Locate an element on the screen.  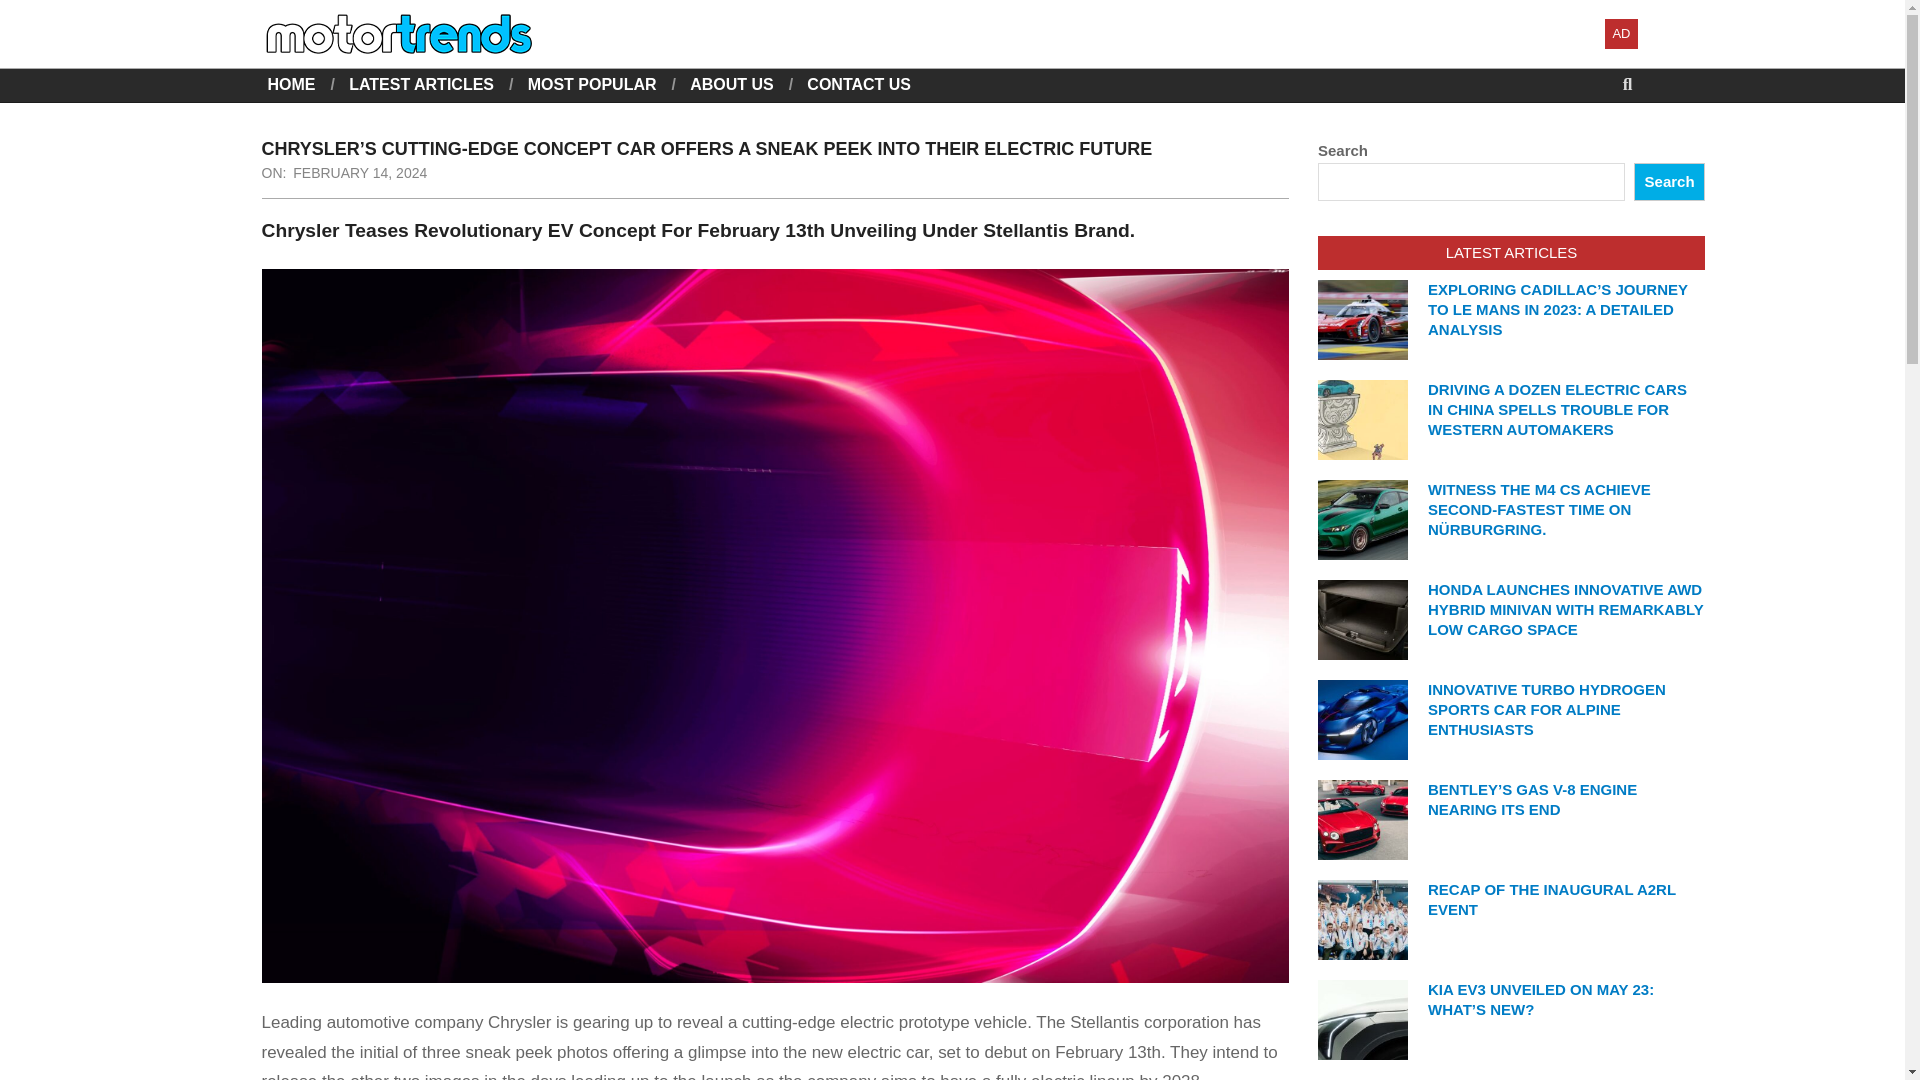
RECAP OF THE INAUGURAL A2RL EVENT is located at coordinates (1552, 900).